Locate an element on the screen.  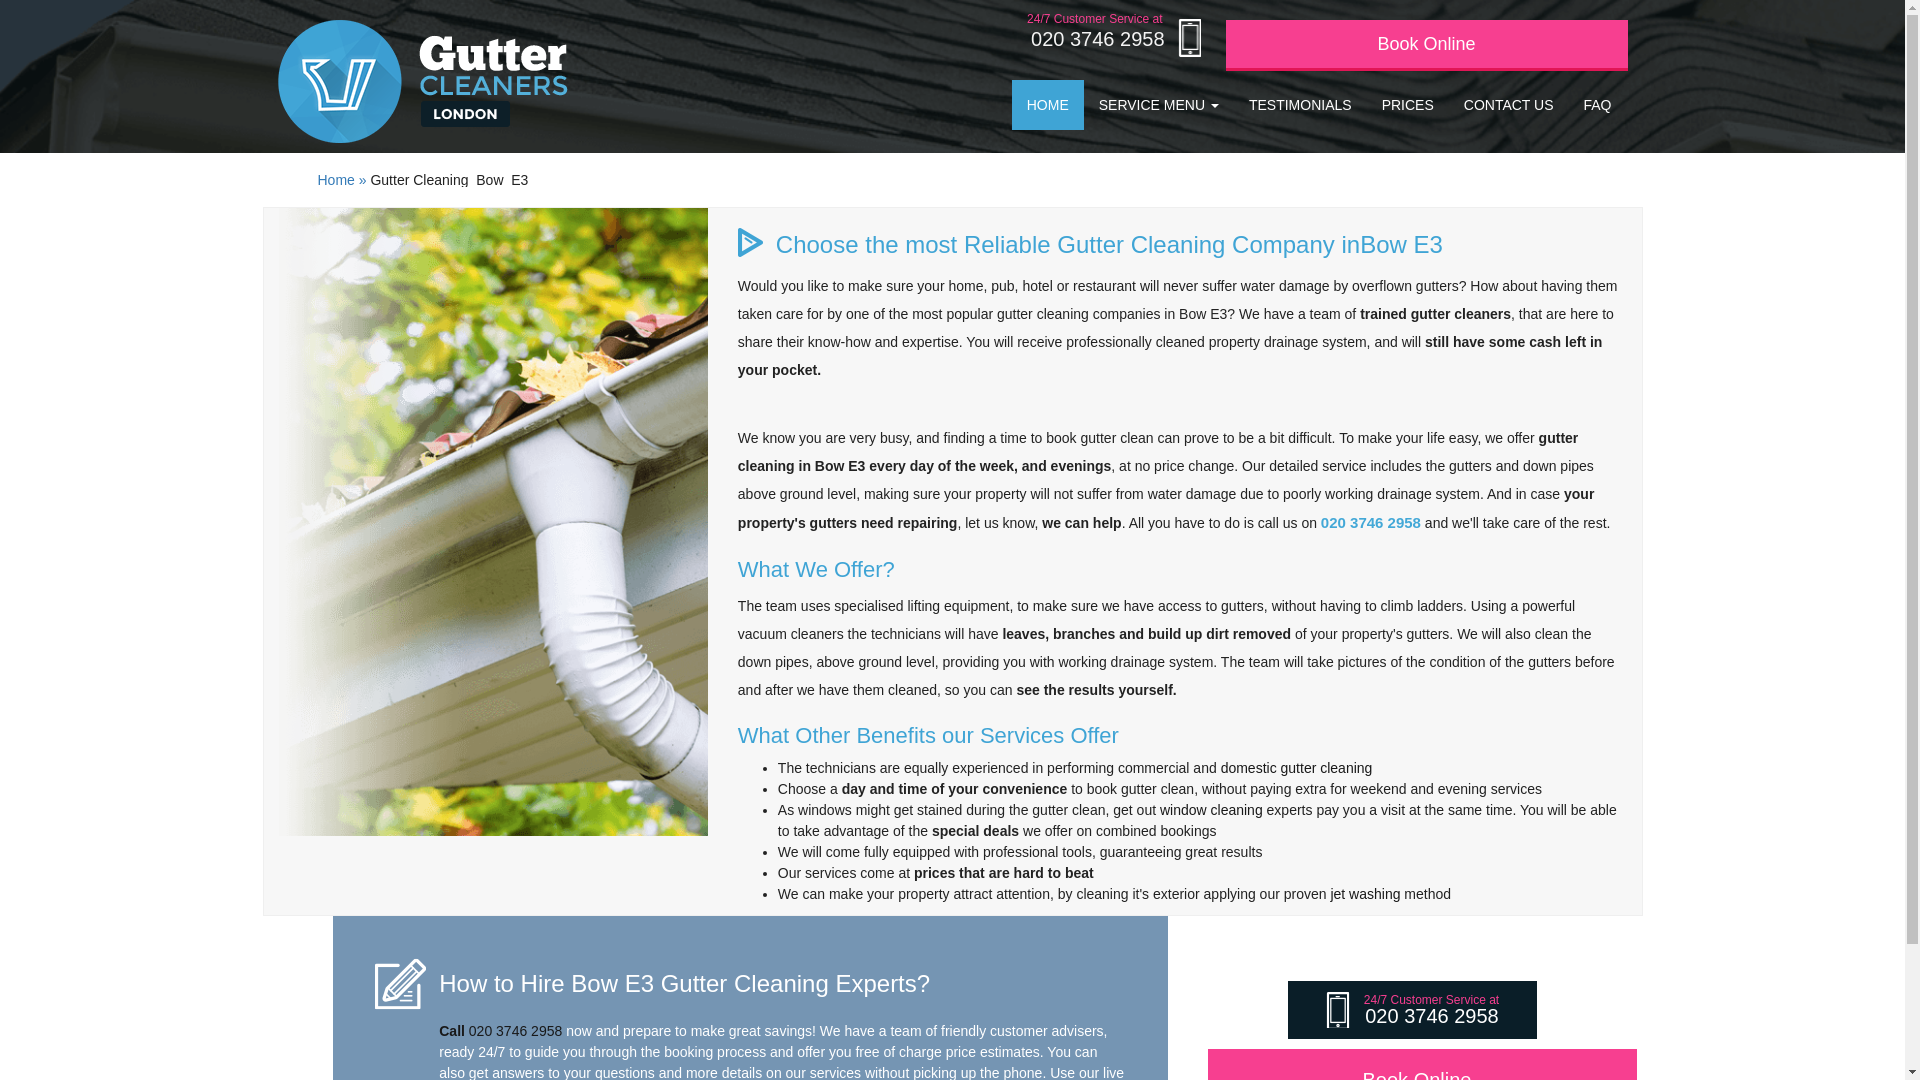
Bow Domestic Gutter Cleaners is located at coordinates (1296, 768).